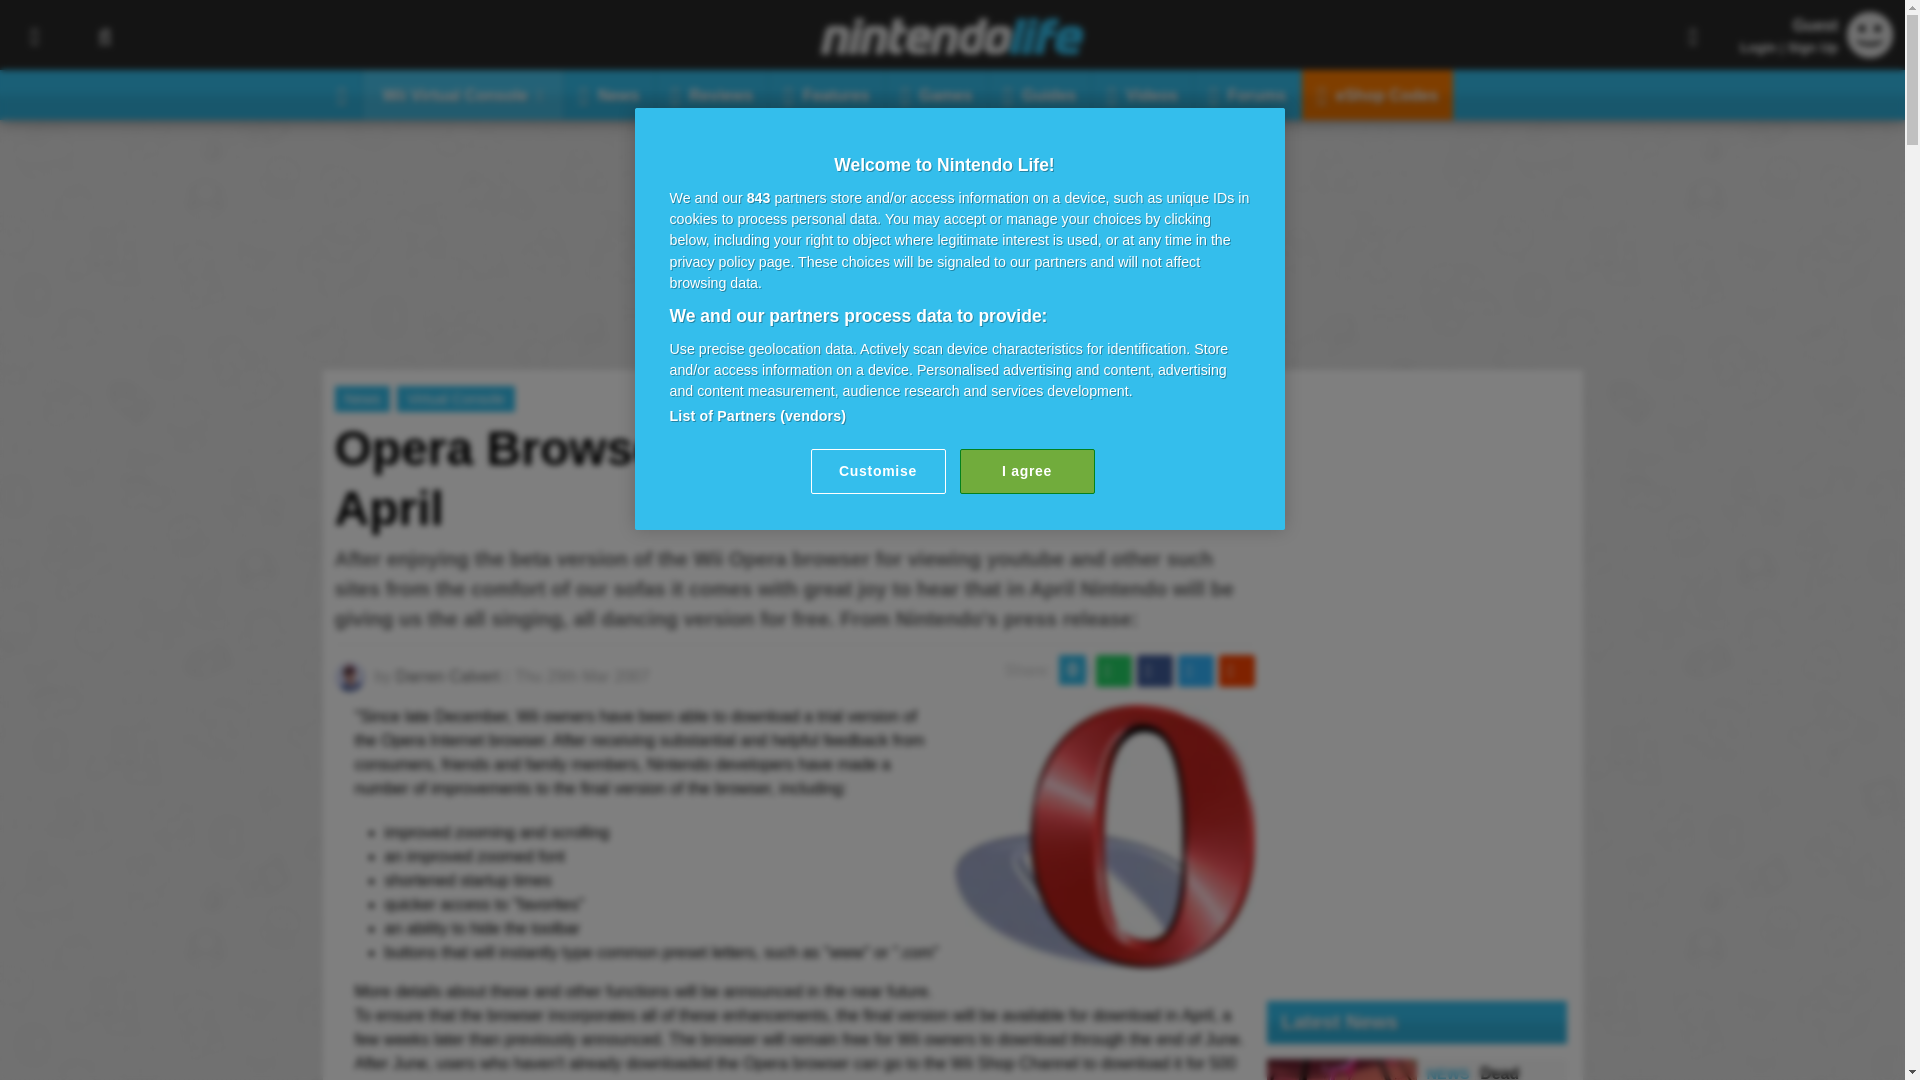  Describe the element at coordinates (1758, 47) in the screenshot. I see `Login` at that location.